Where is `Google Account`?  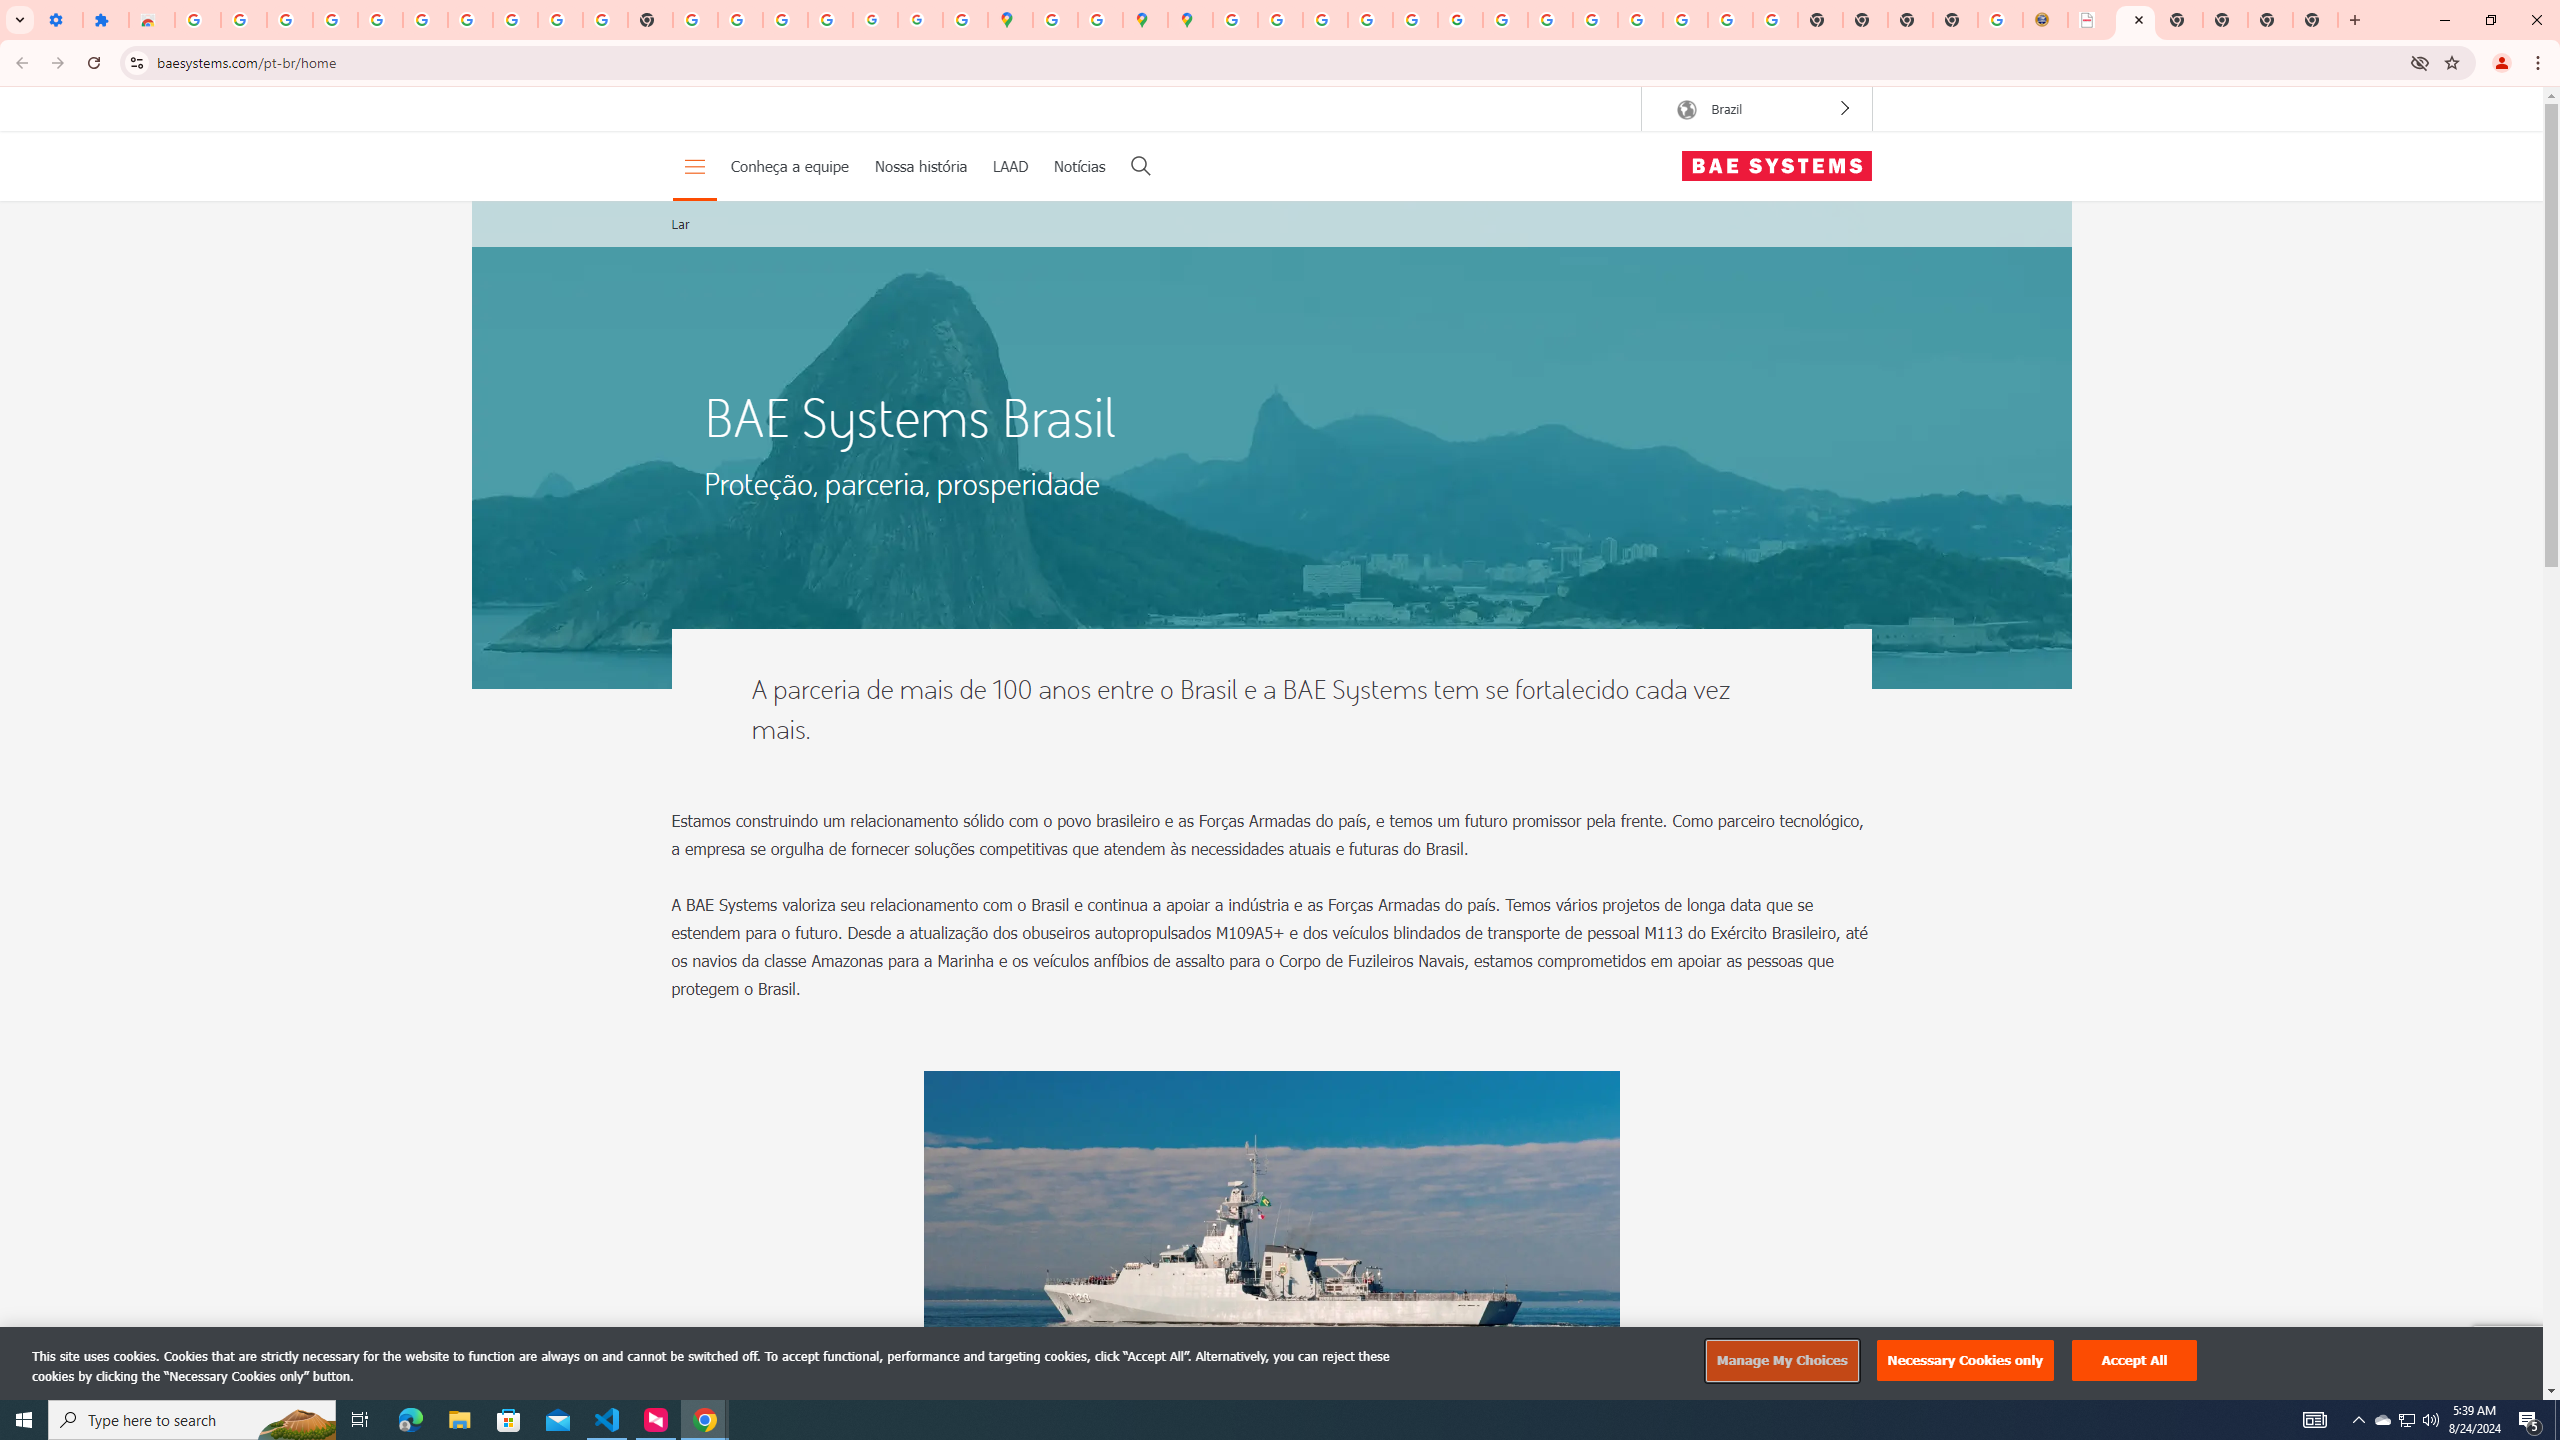
Google Account is located at coordinates (515, 20).